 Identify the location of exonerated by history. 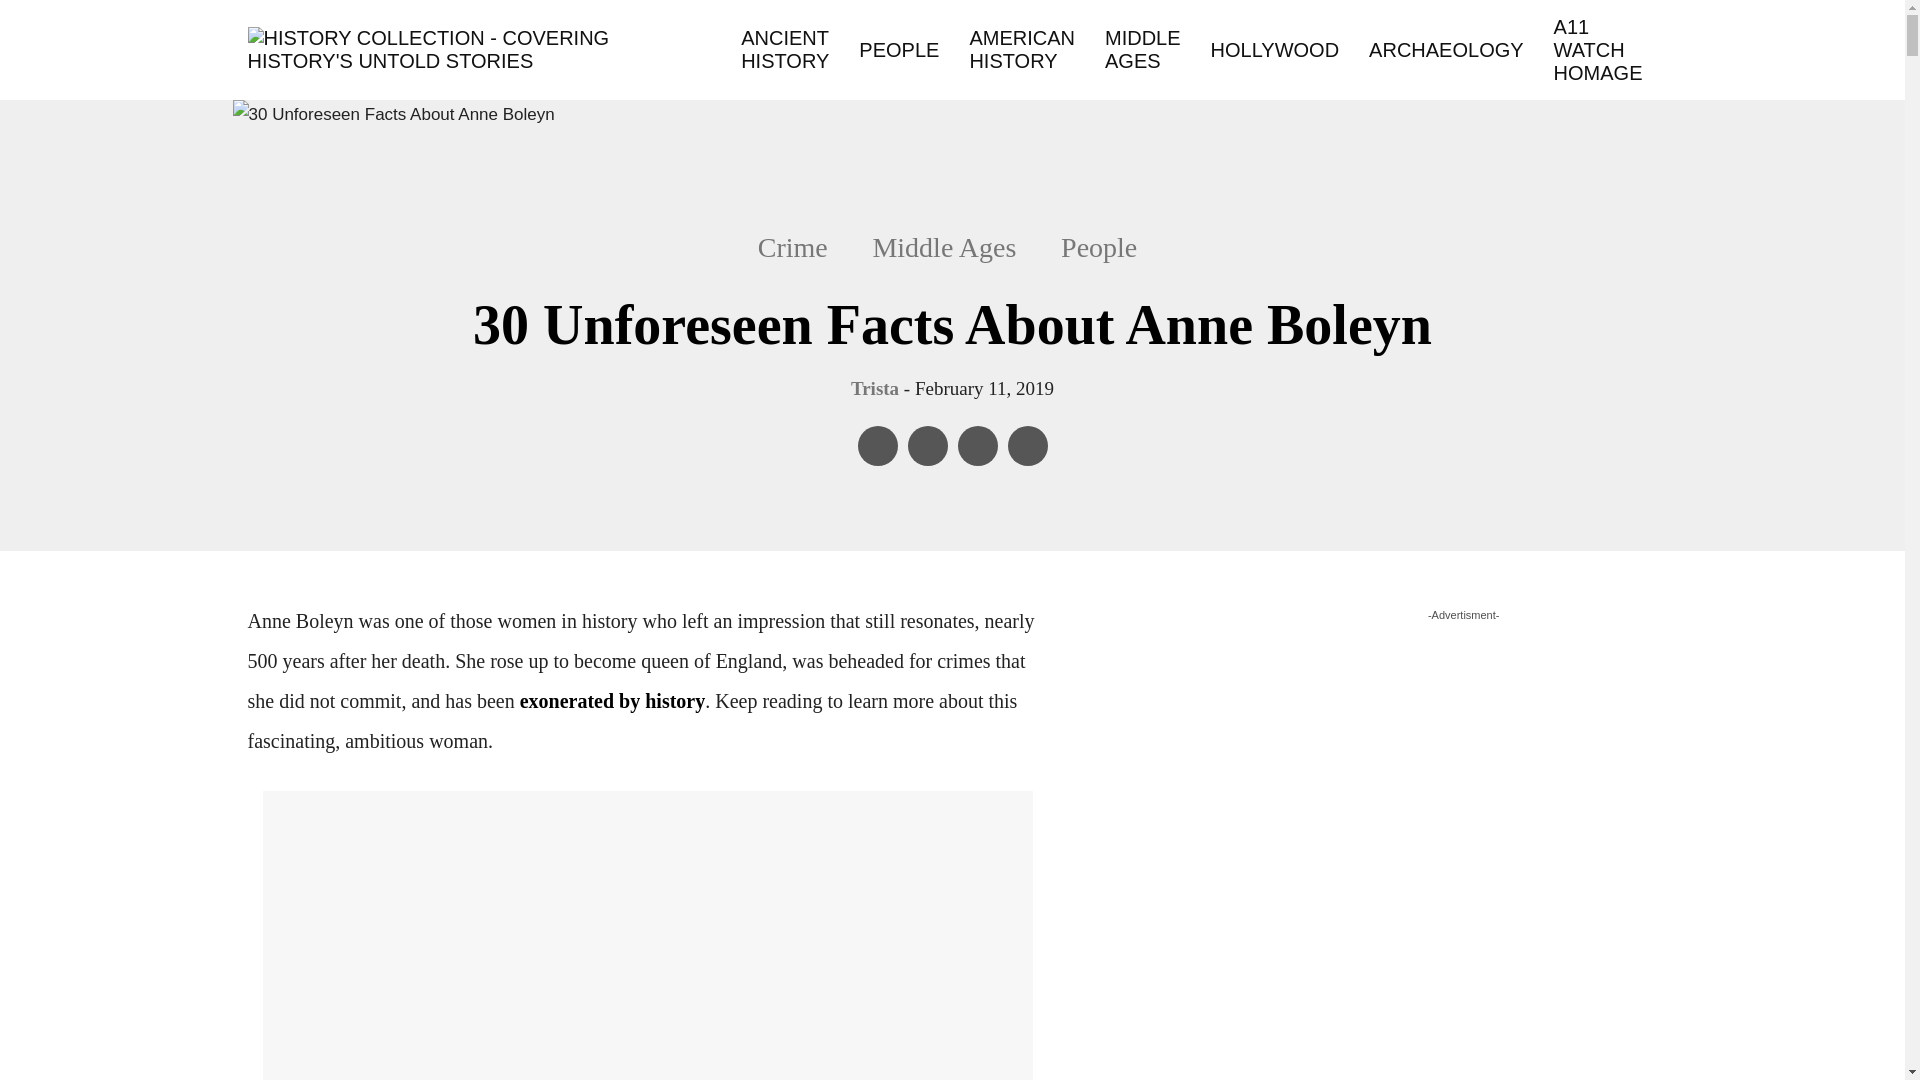
(613, 700).